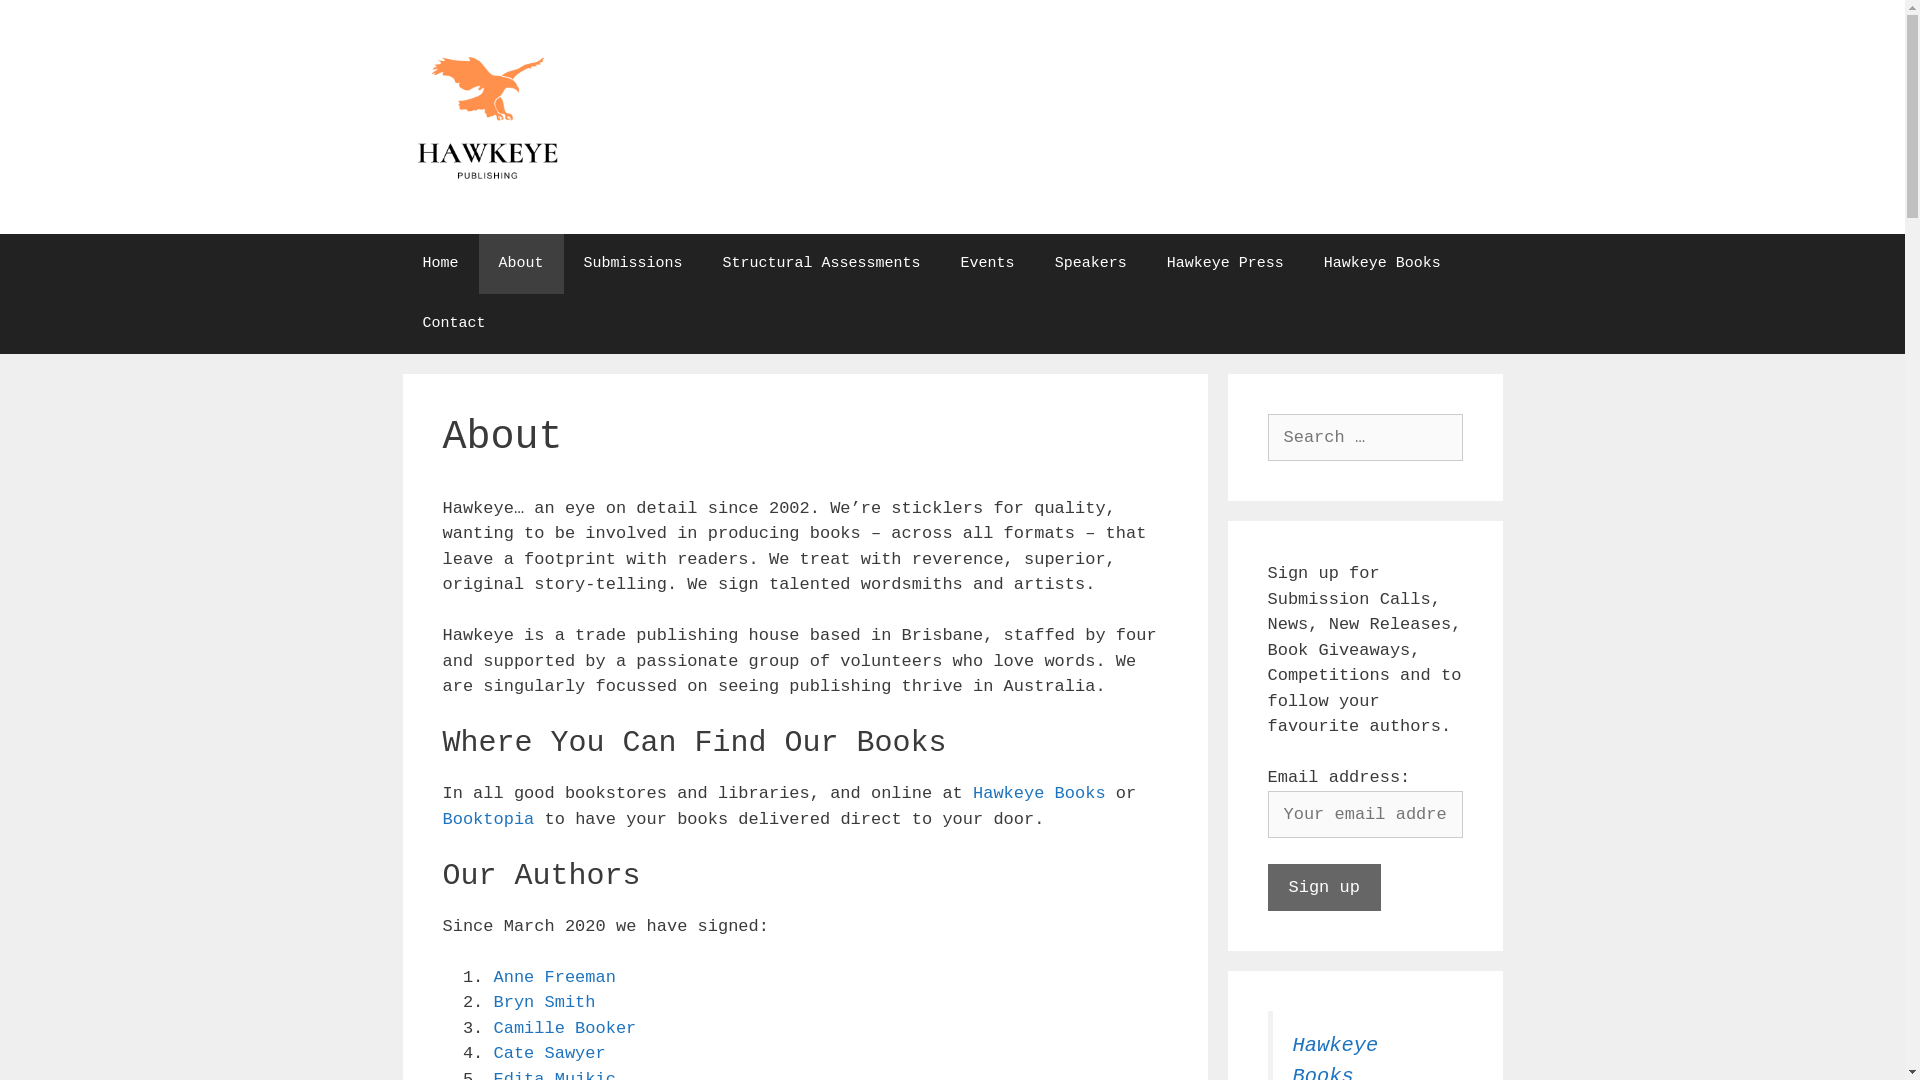 The image size is (1920, 1080). I want to click on Sign up, so click(1324, 888).